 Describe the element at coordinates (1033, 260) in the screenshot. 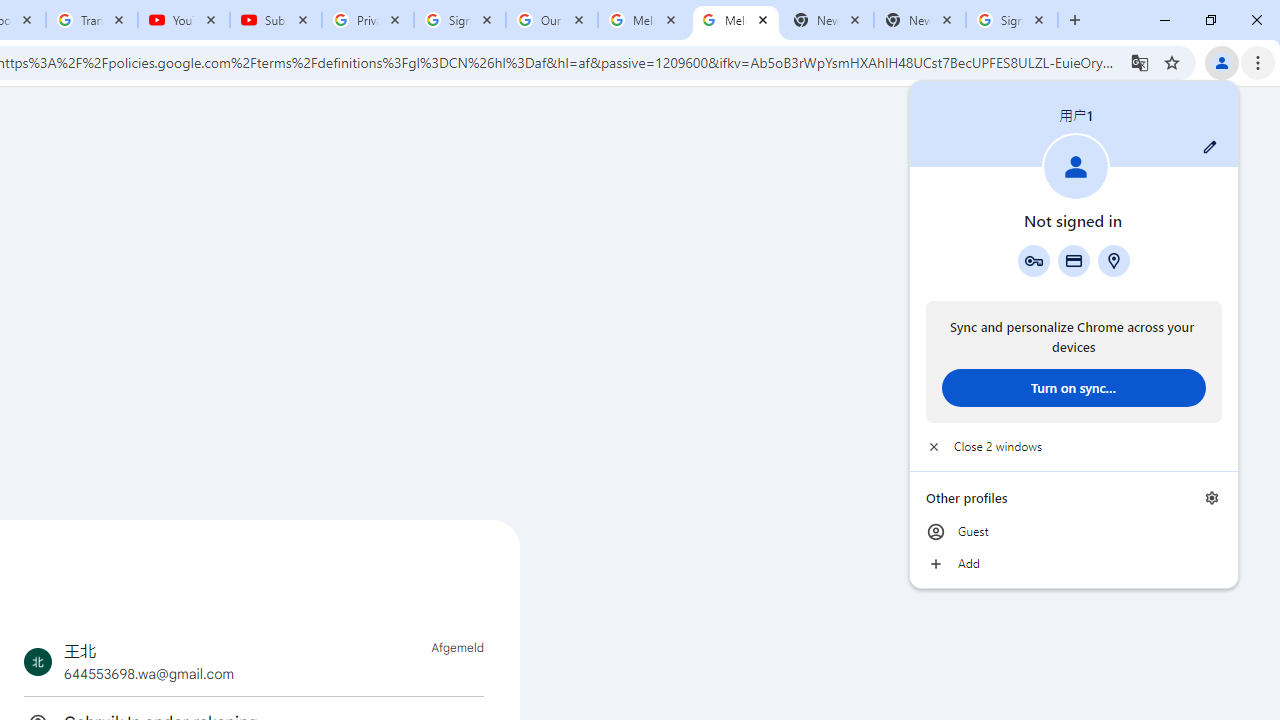

I see `Google Password Manager` at that location.